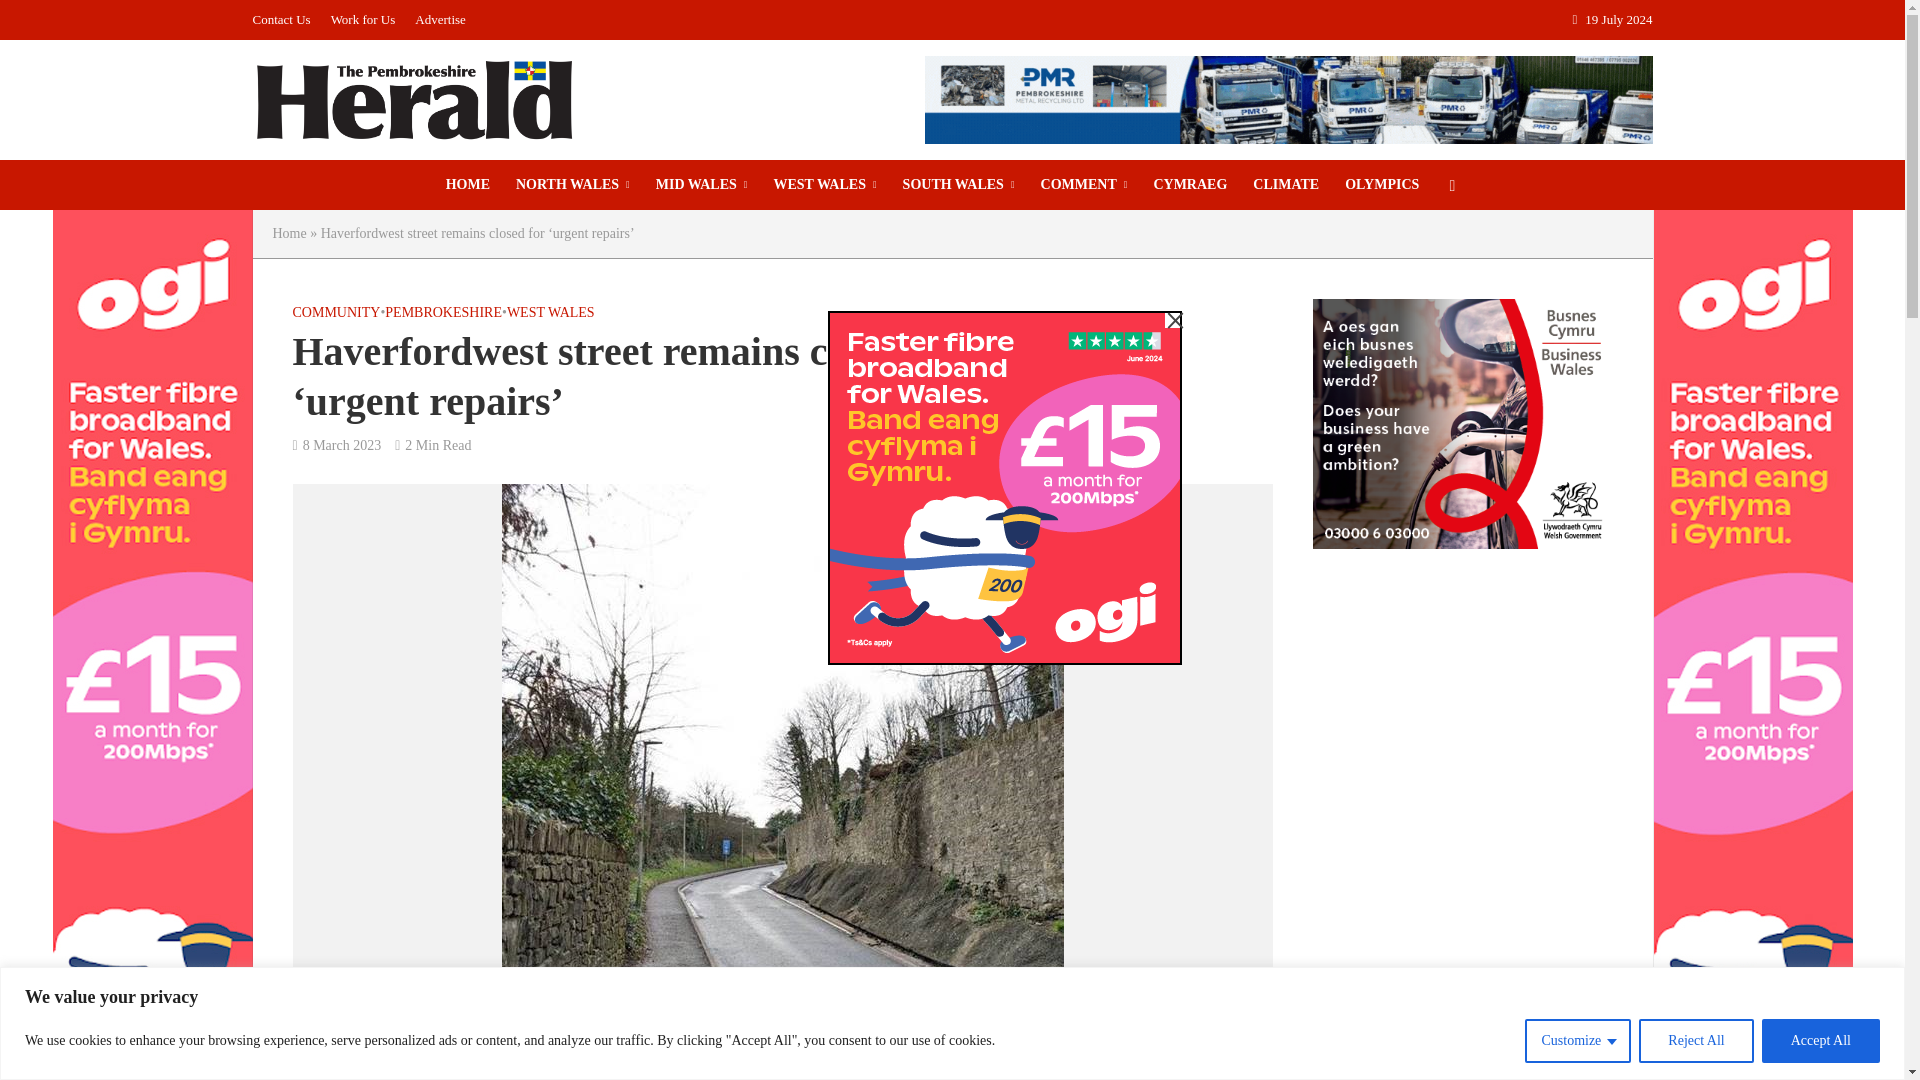 The image size is (1920, 1080). What do you see at coordinates (1577, 1040) in the screenshot?
I see `Customize` at bounding box center [1577, 1040].